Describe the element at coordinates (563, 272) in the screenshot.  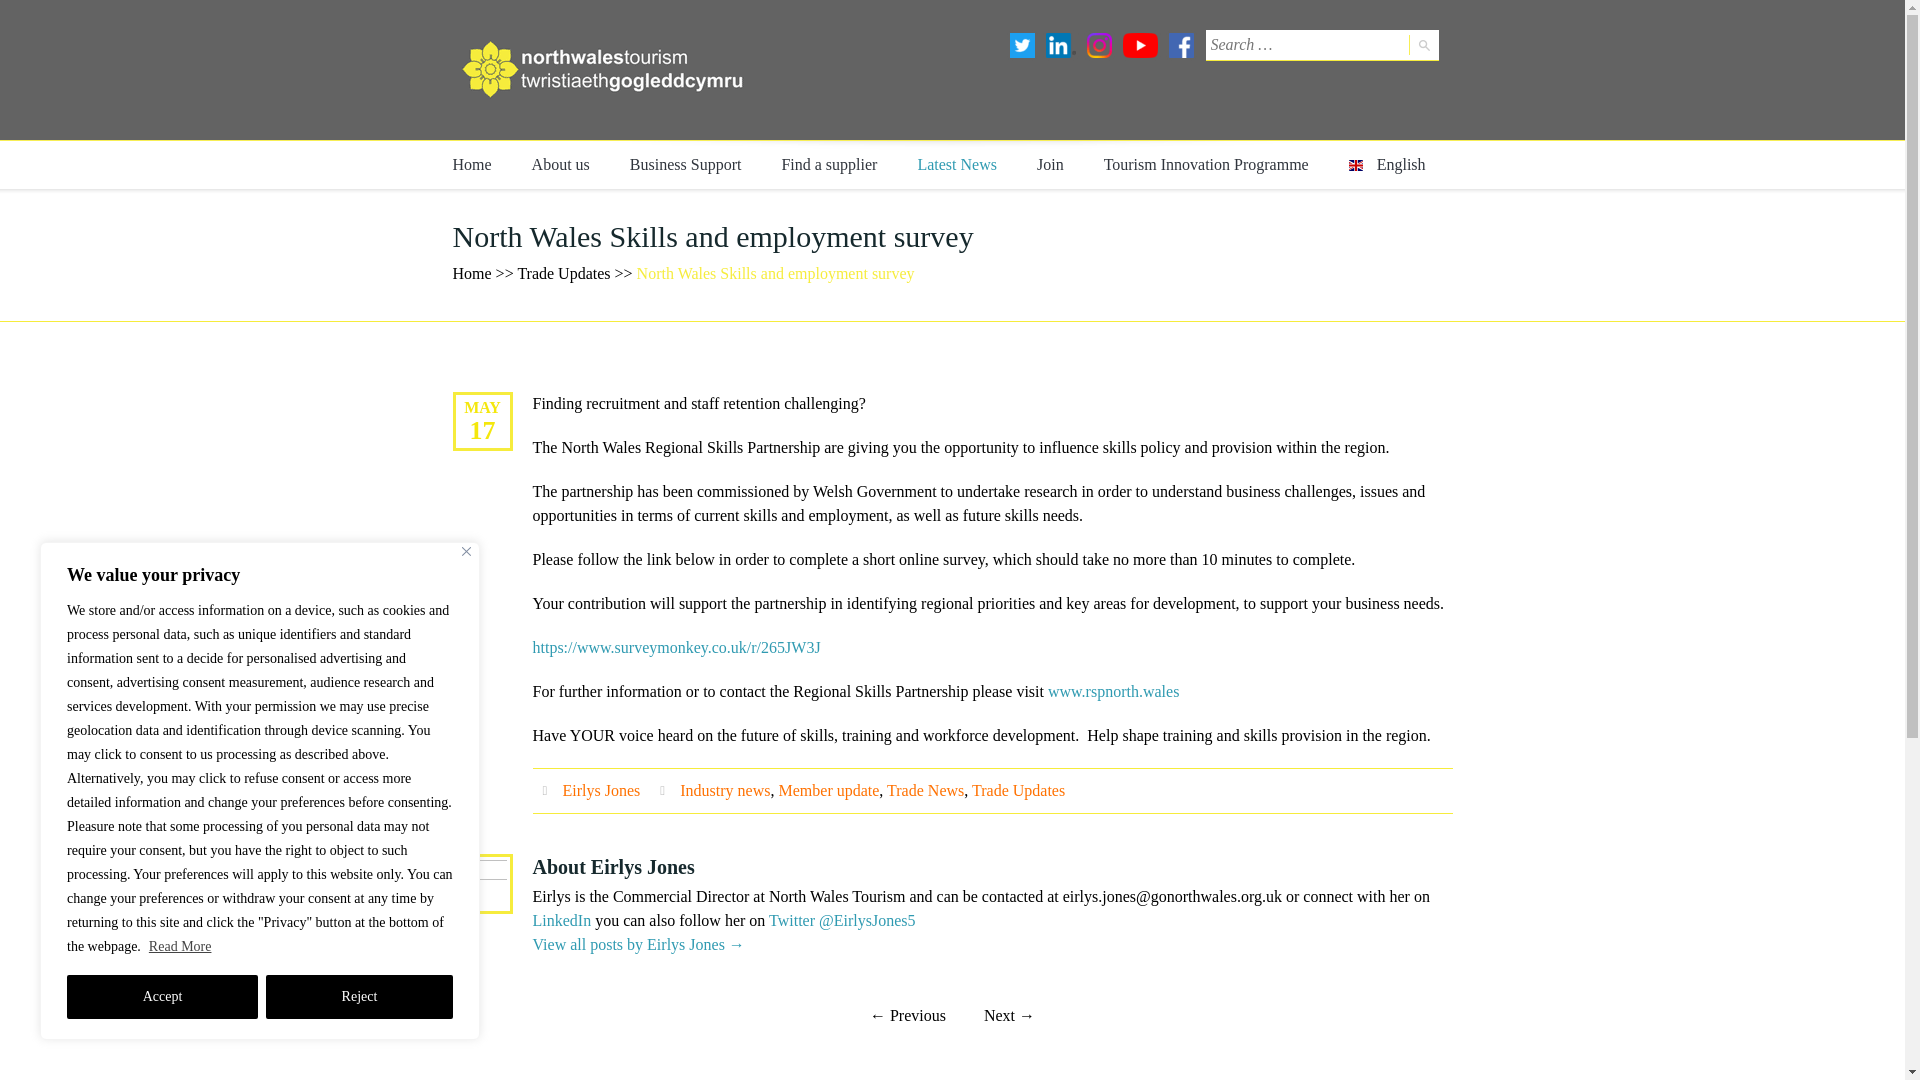
I see `Trade Updates` at that location.